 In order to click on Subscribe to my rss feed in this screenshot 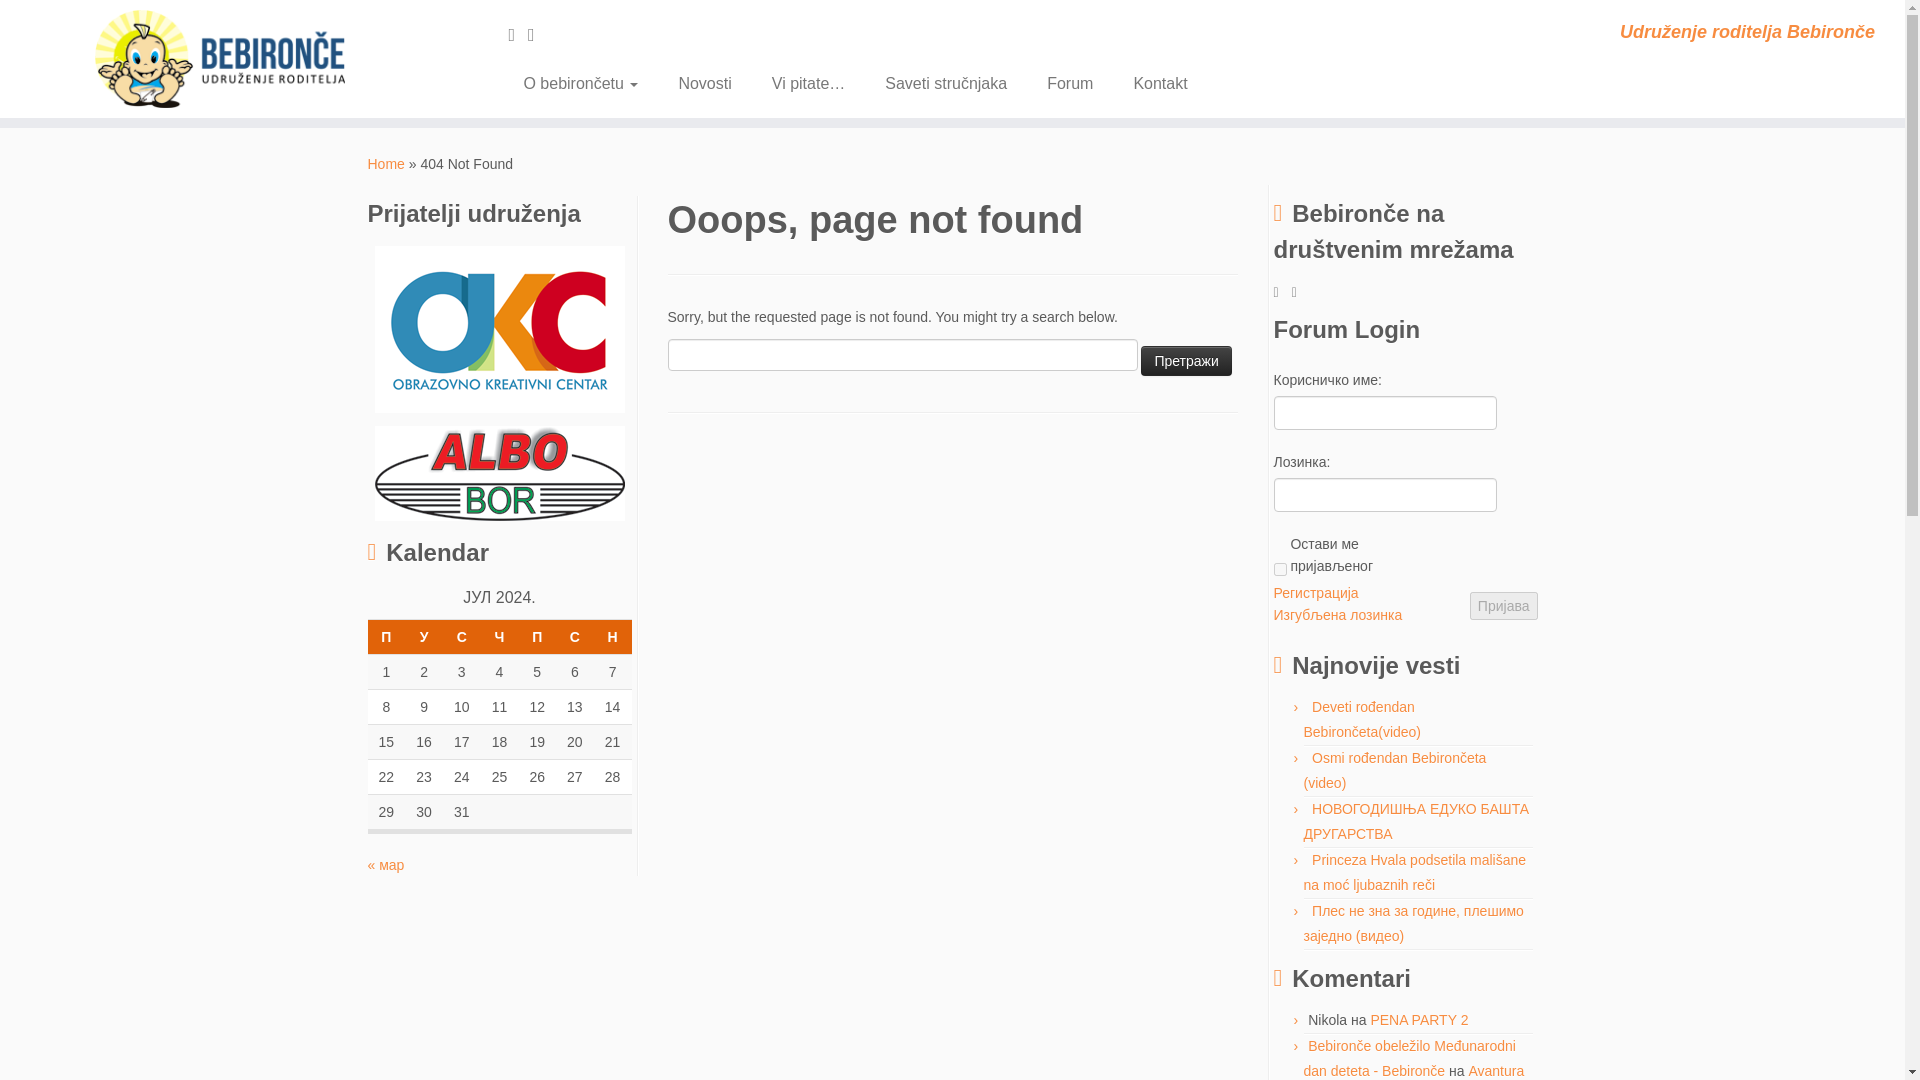, I will do `click(1283, 292)`.